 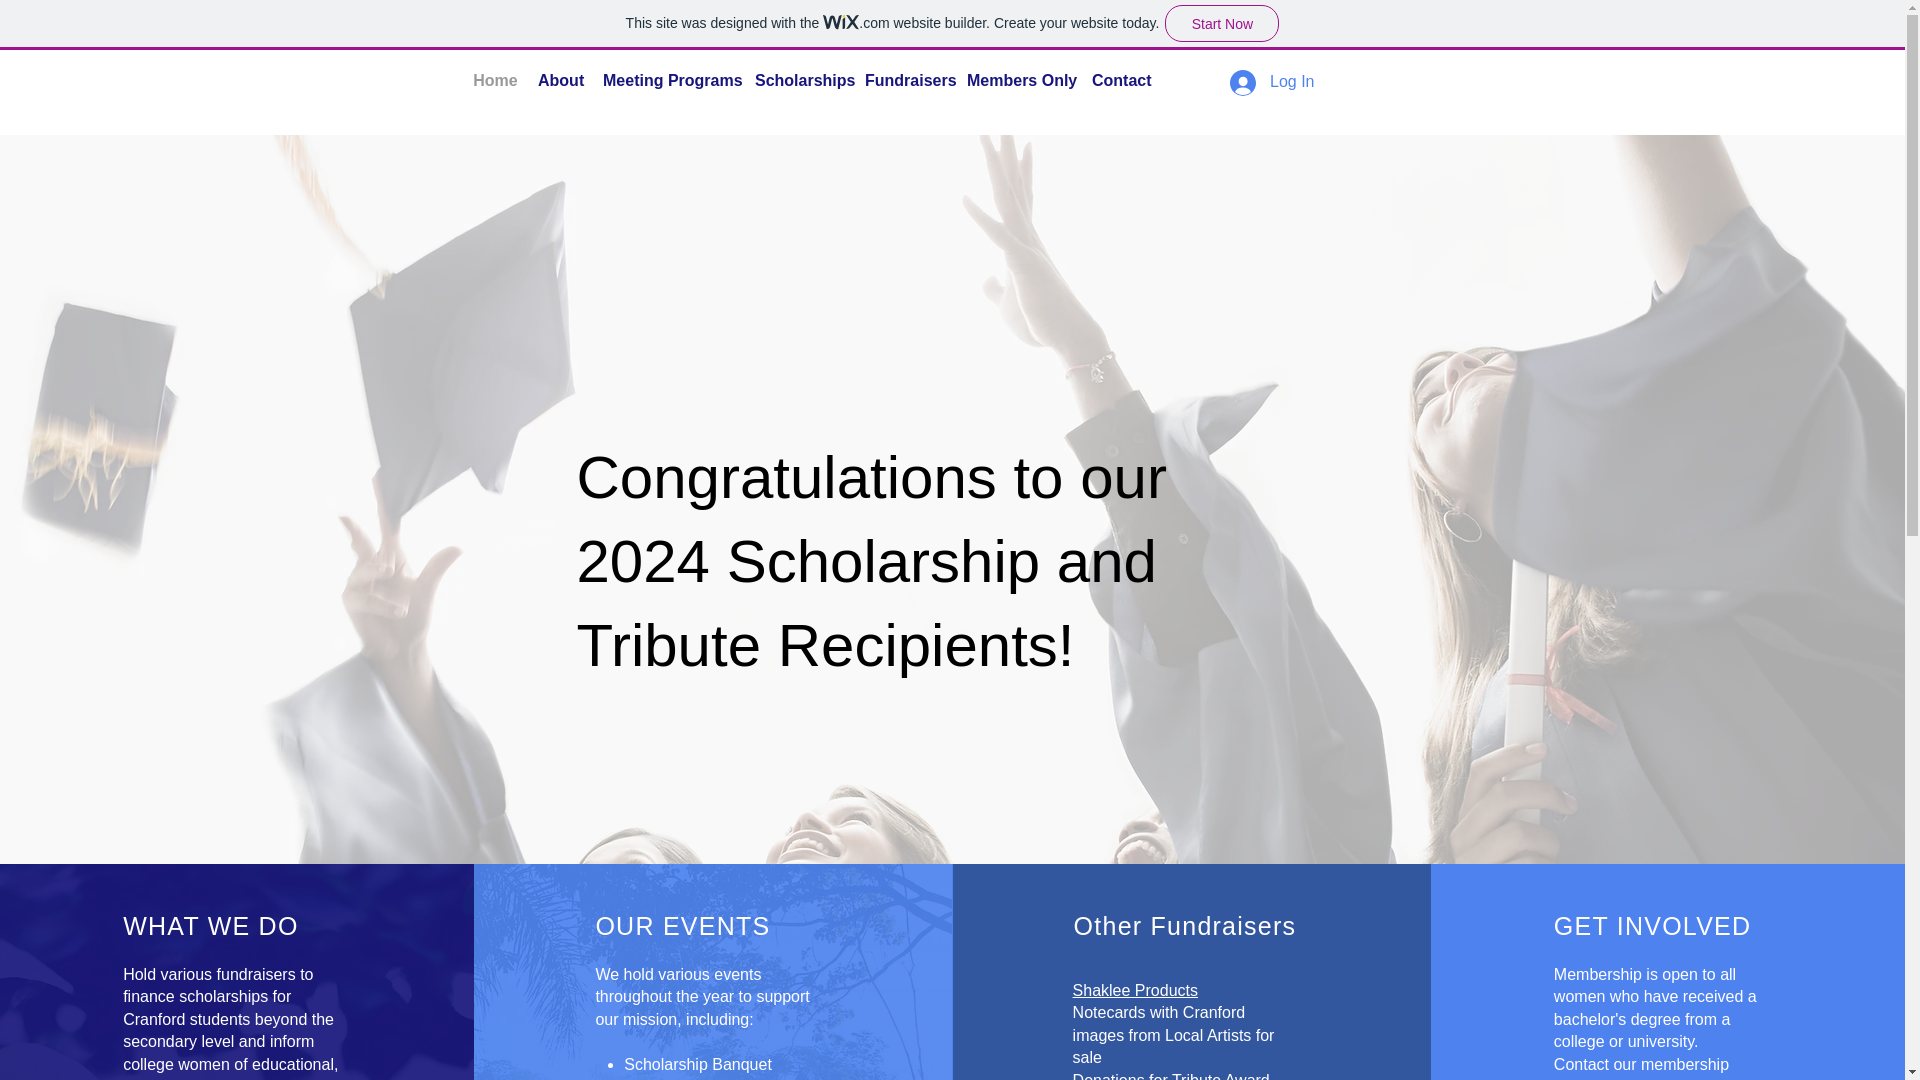 I want to click on Contact, so click(x=1120, y=73).